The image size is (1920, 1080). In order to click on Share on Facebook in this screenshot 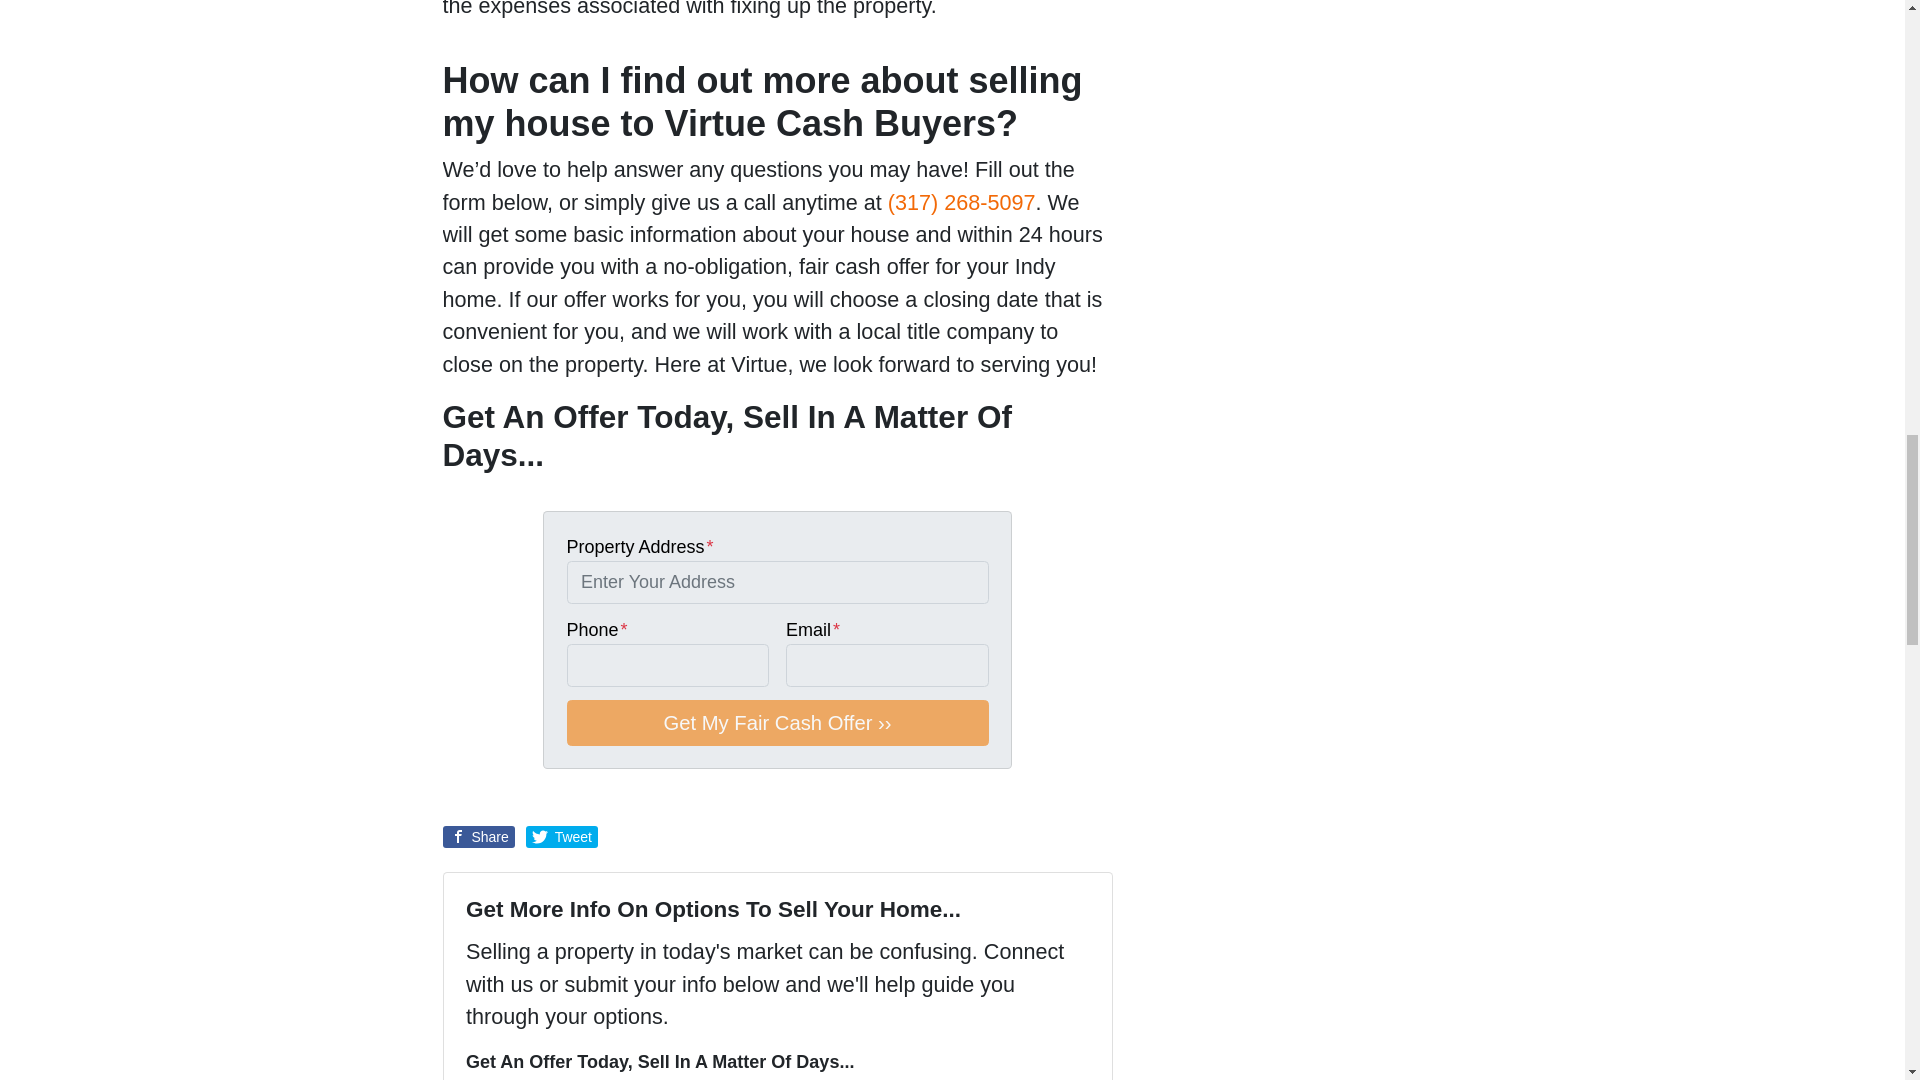, I will do `click(478, 836)`.